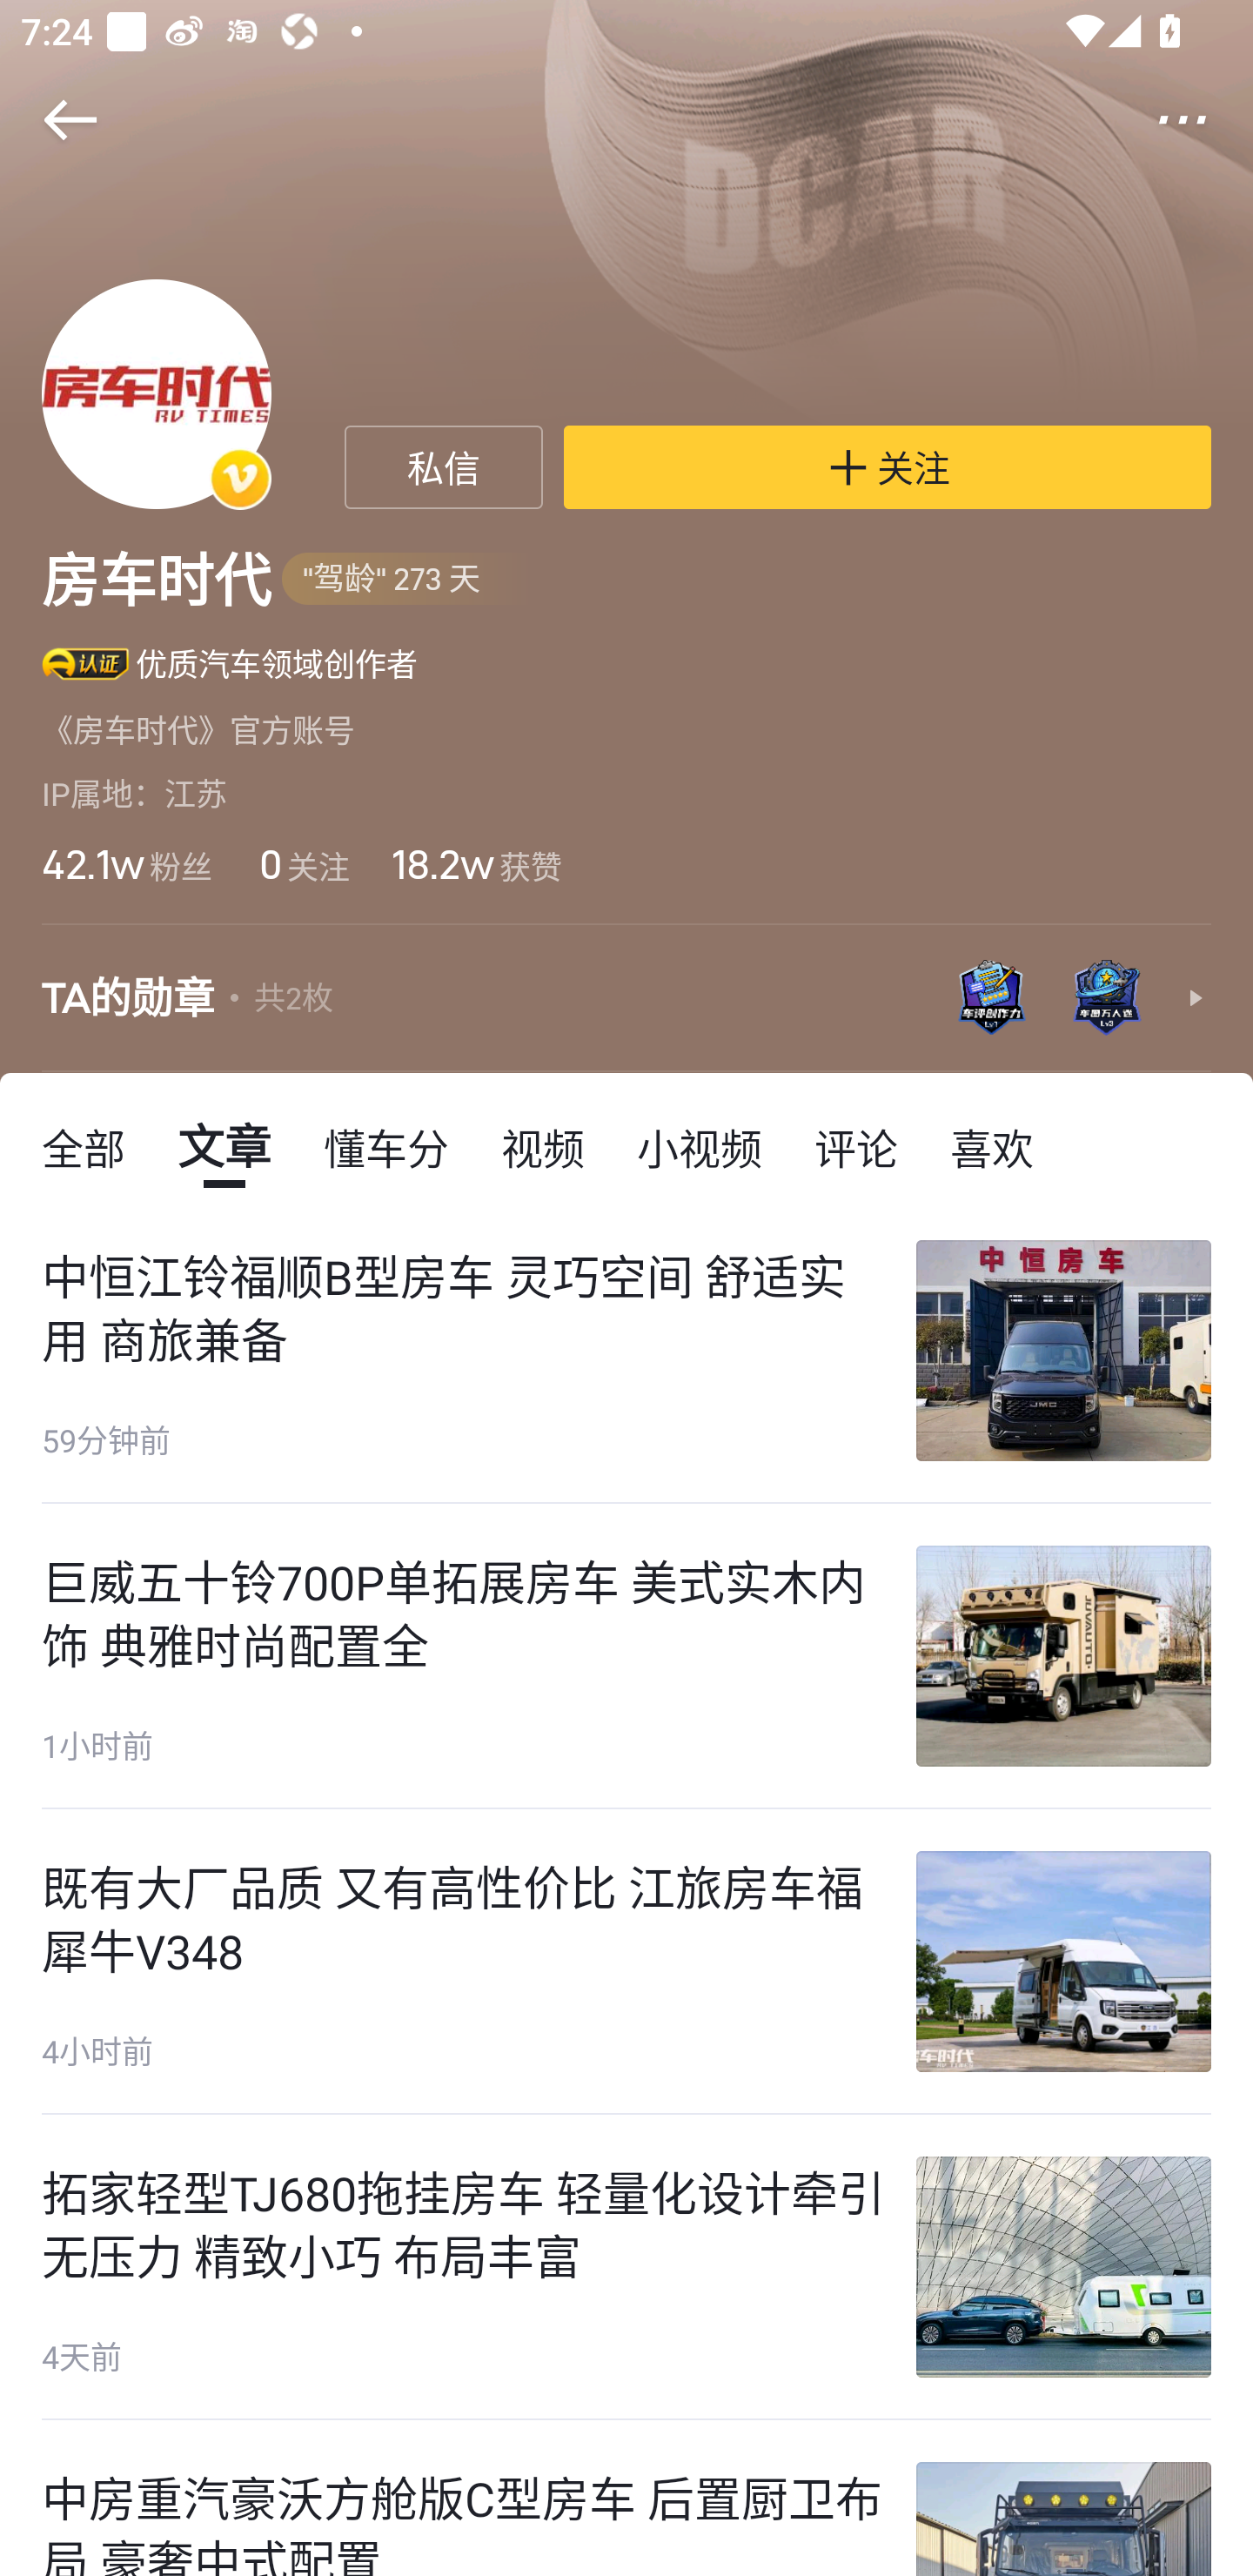 Image resolution: width=1253 pixels, height=2576 pixels. I want to click on 评论, so click(856, 1146).